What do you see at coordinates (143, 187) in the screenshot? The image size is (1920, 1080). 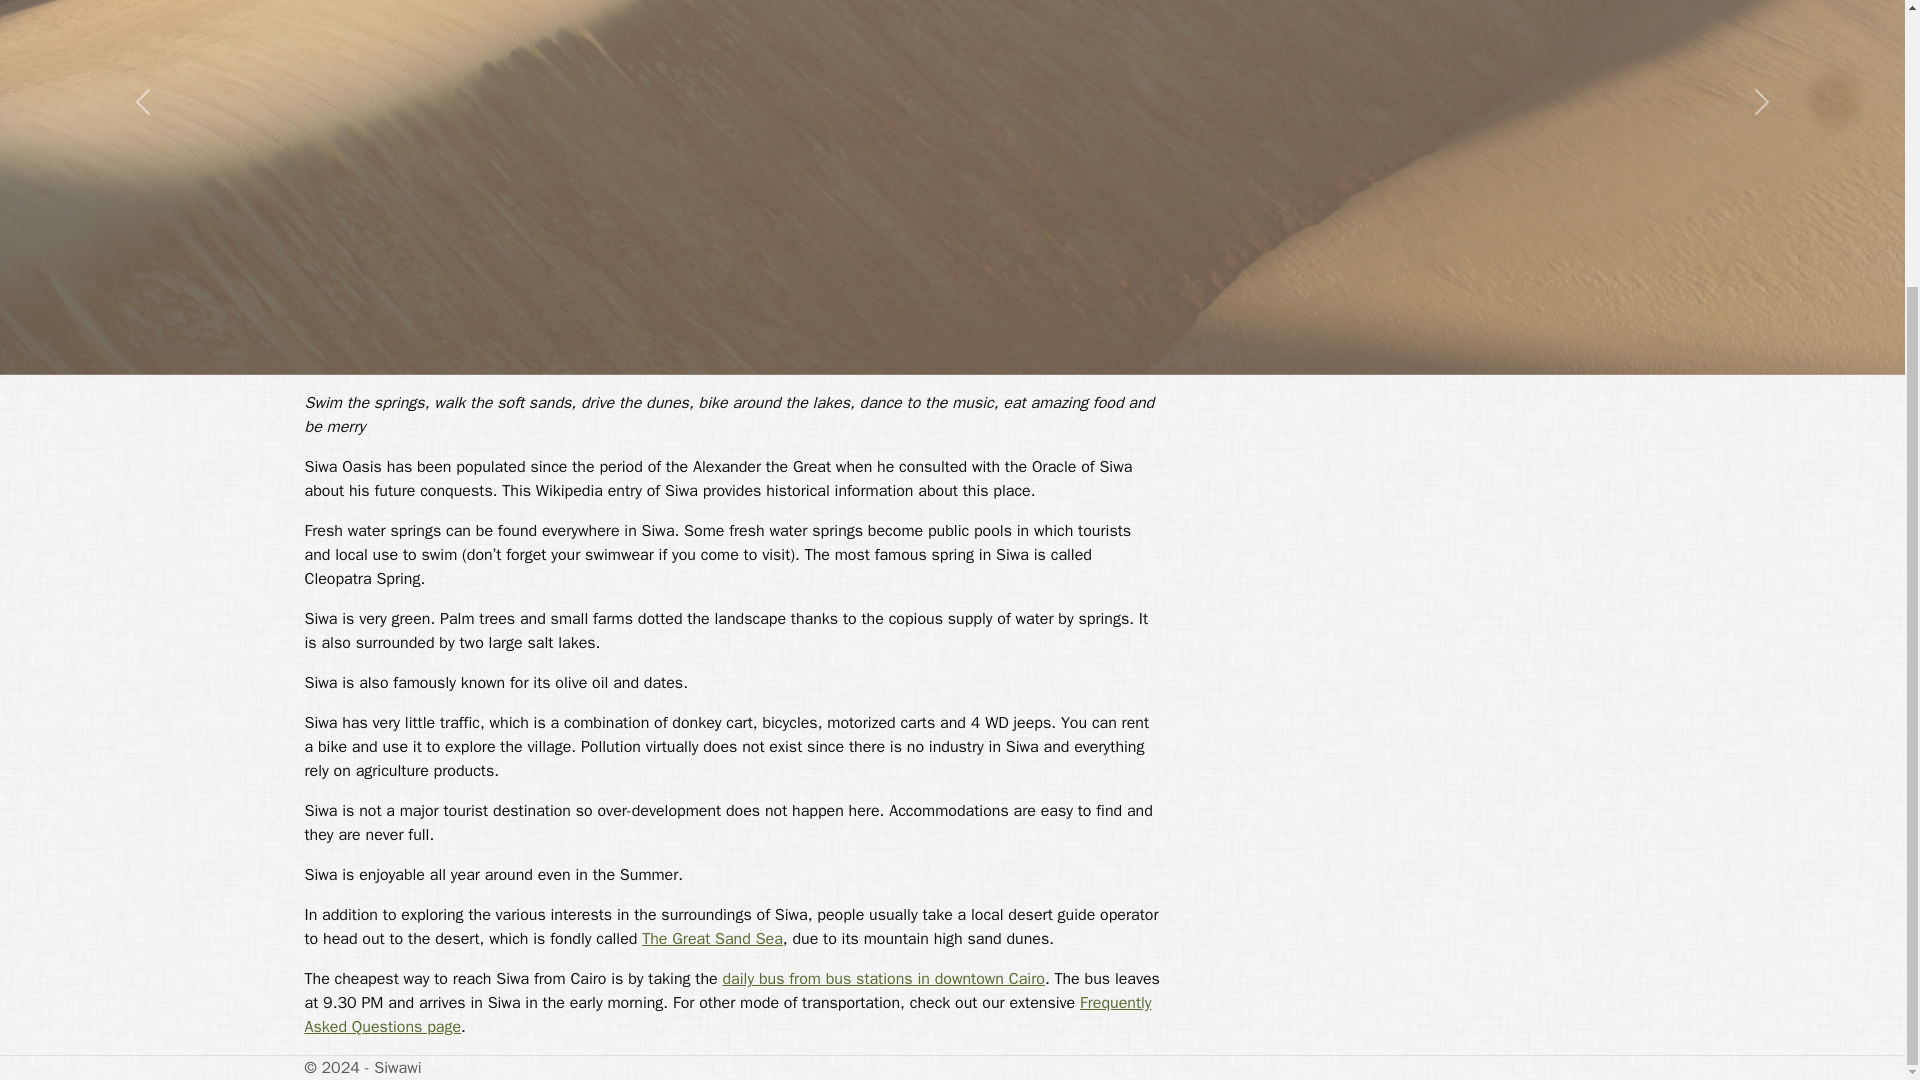 I see `Previous` at bounding box center [143, 187].